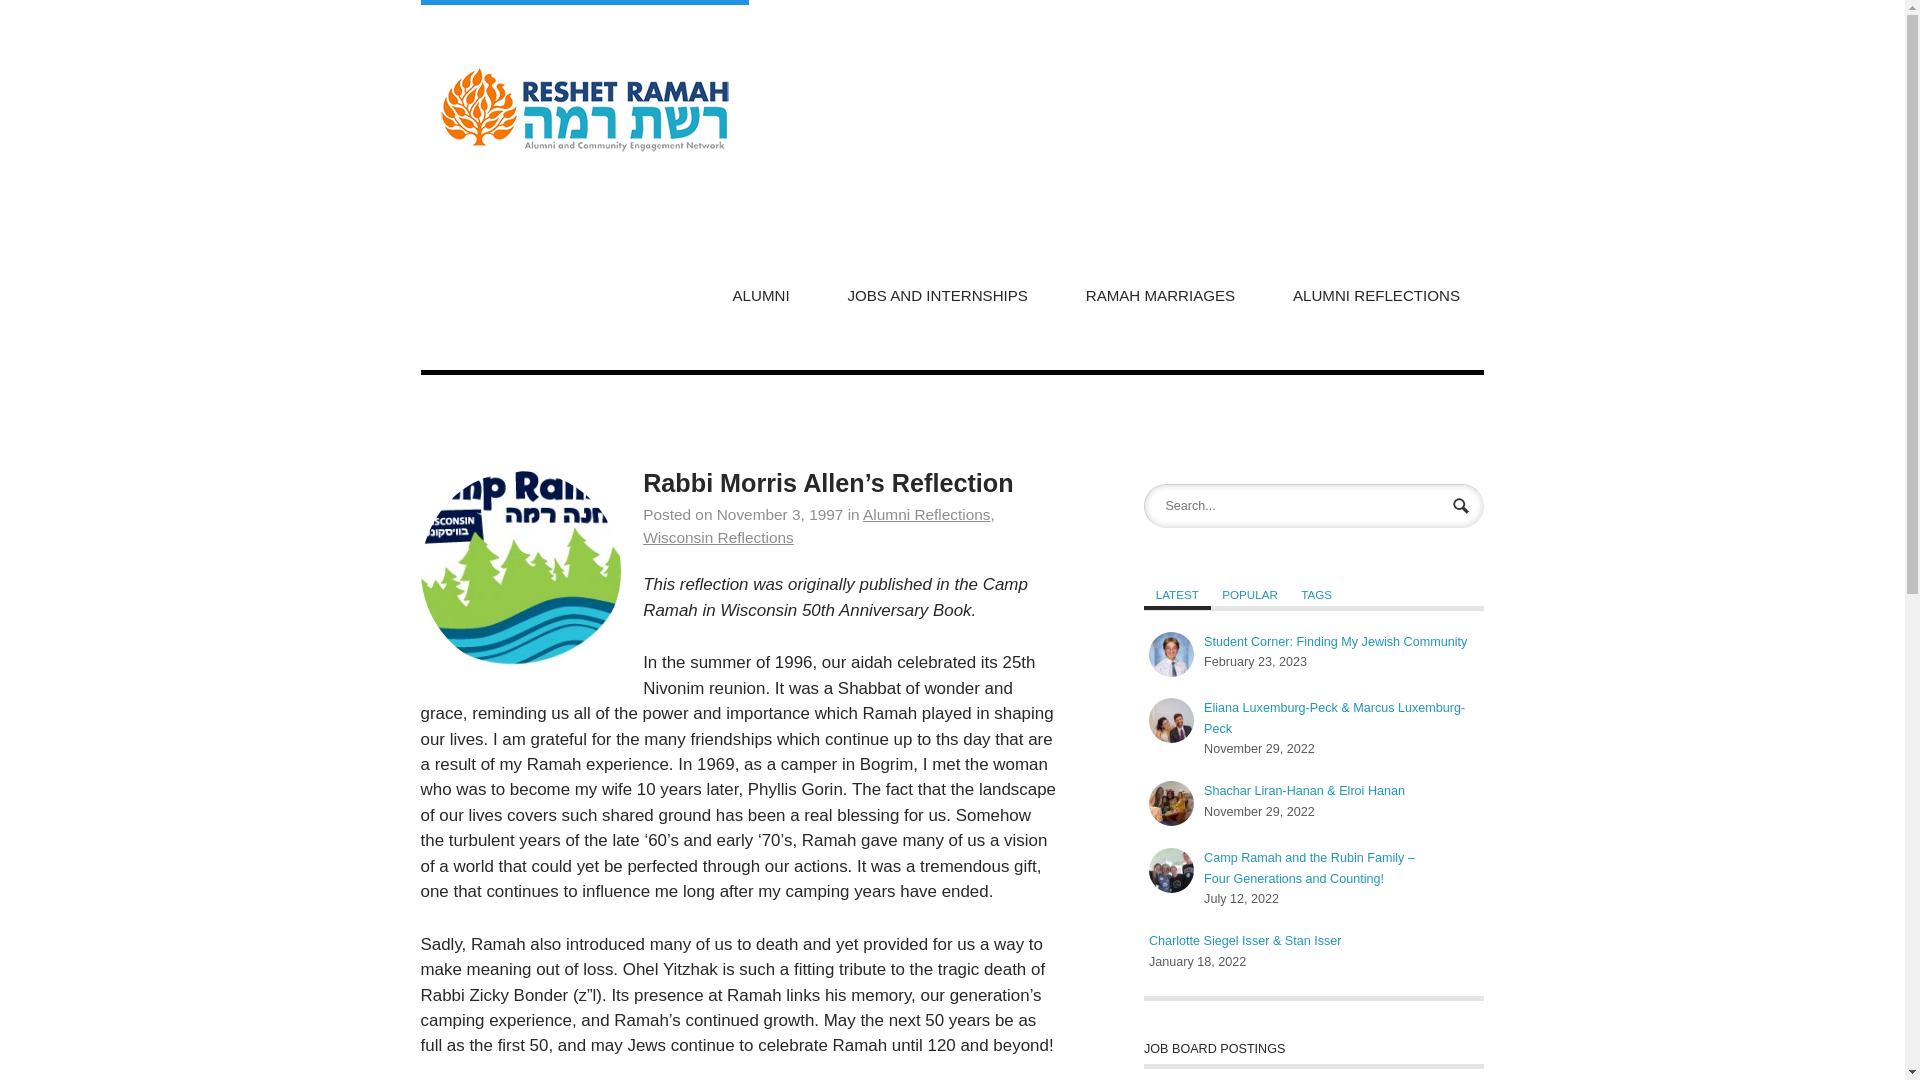 The height and width of the screenshot is (1080, 1920). Describe the element at coordinates (1160, 293) in the screenshot. I see `RAMAH MARRIAGES` at that location.